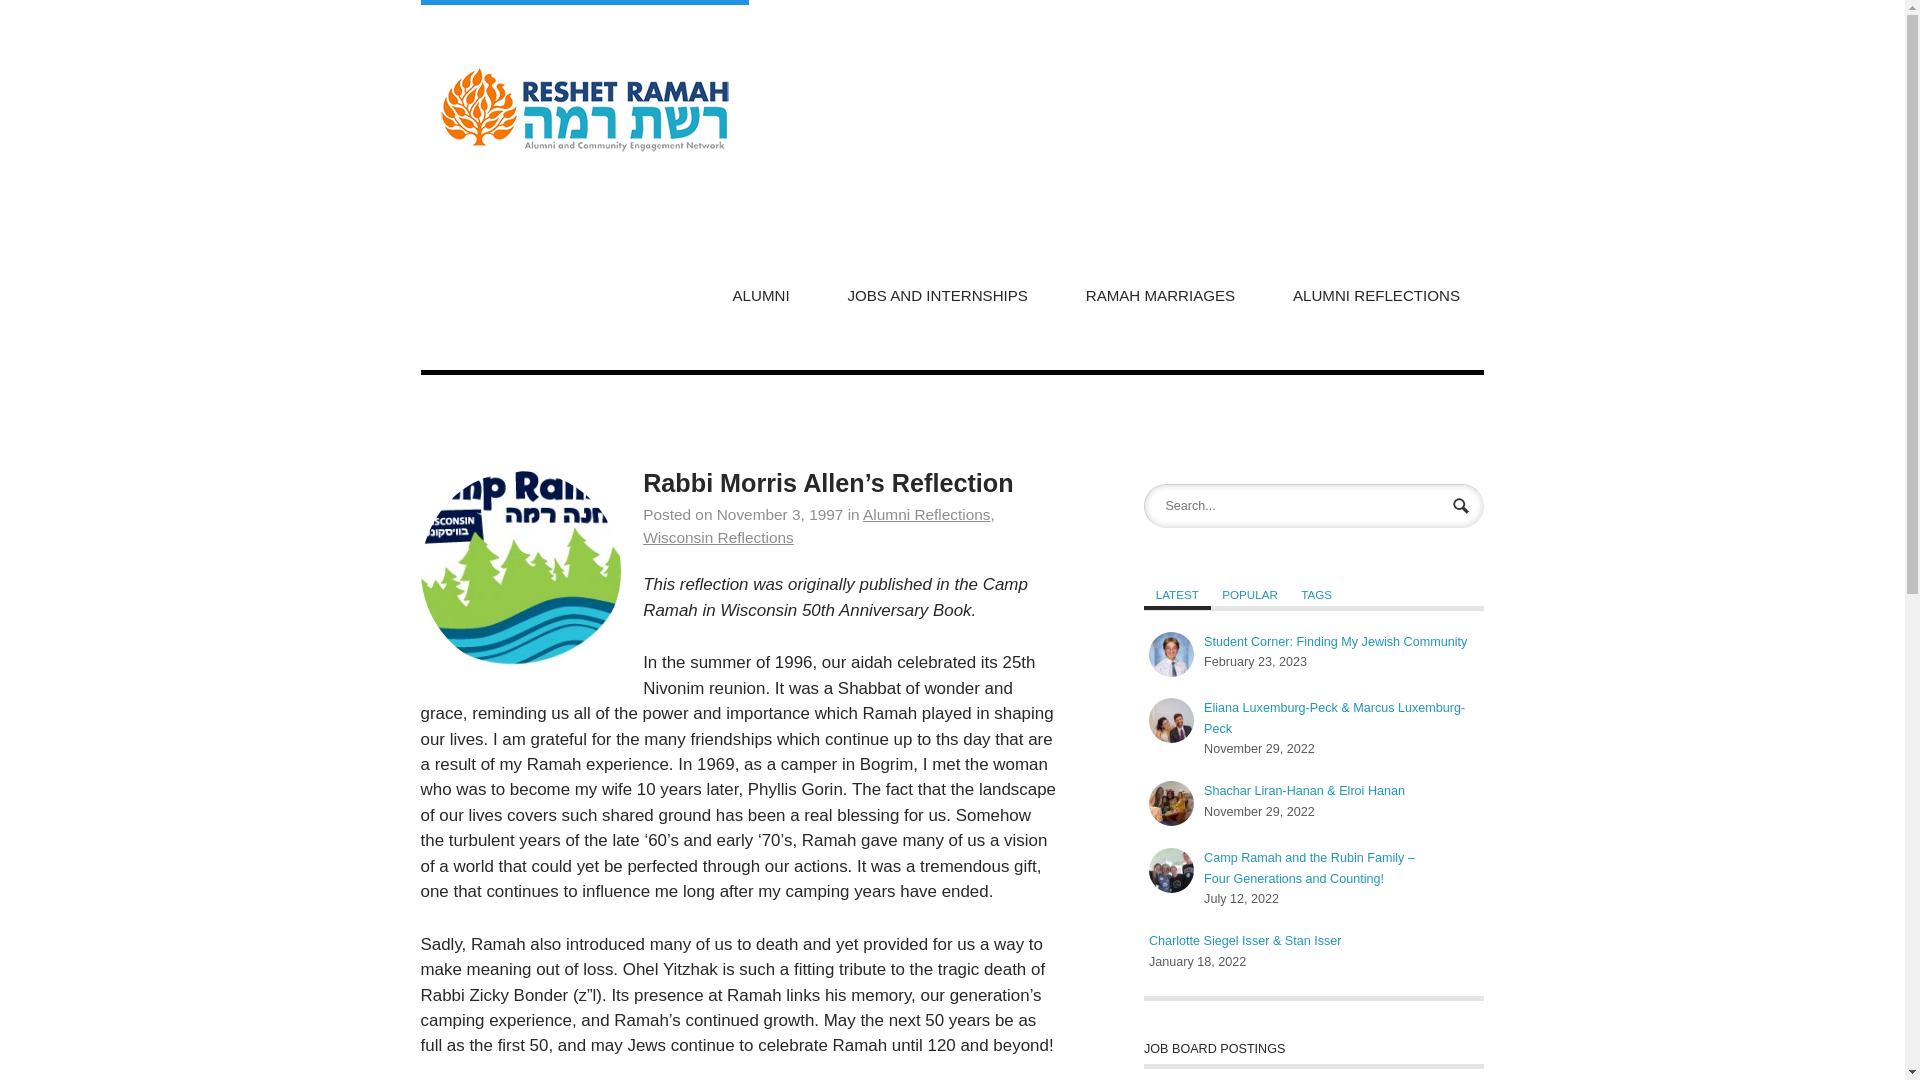 The height and width of the screenshot is (1080, 1920). Describe the element at coordinates (1160, 293) in the screenshot. I see `RAMAH MARRIAGES` at that location.